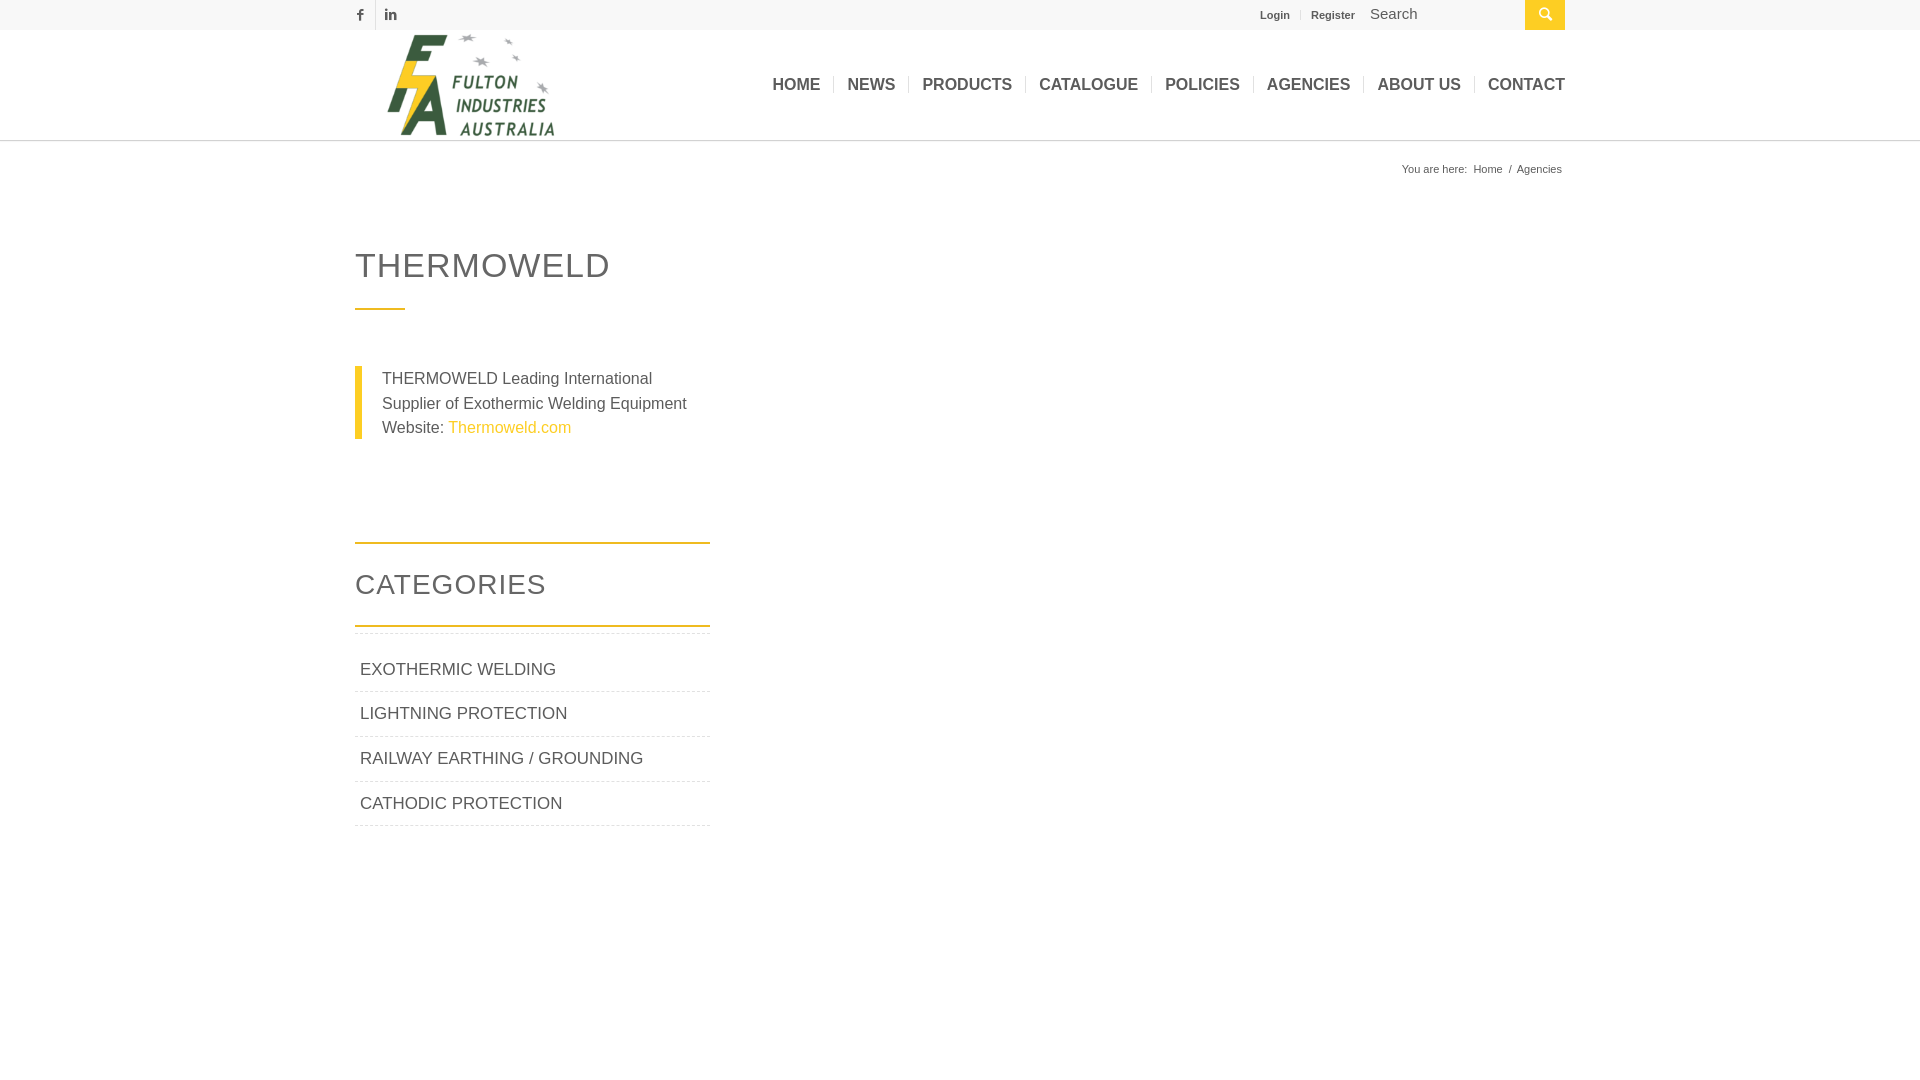  Describe the element at coordinates (532, 714) in the screenshot. I see `LIGHTNING PROTECTION` at that location.